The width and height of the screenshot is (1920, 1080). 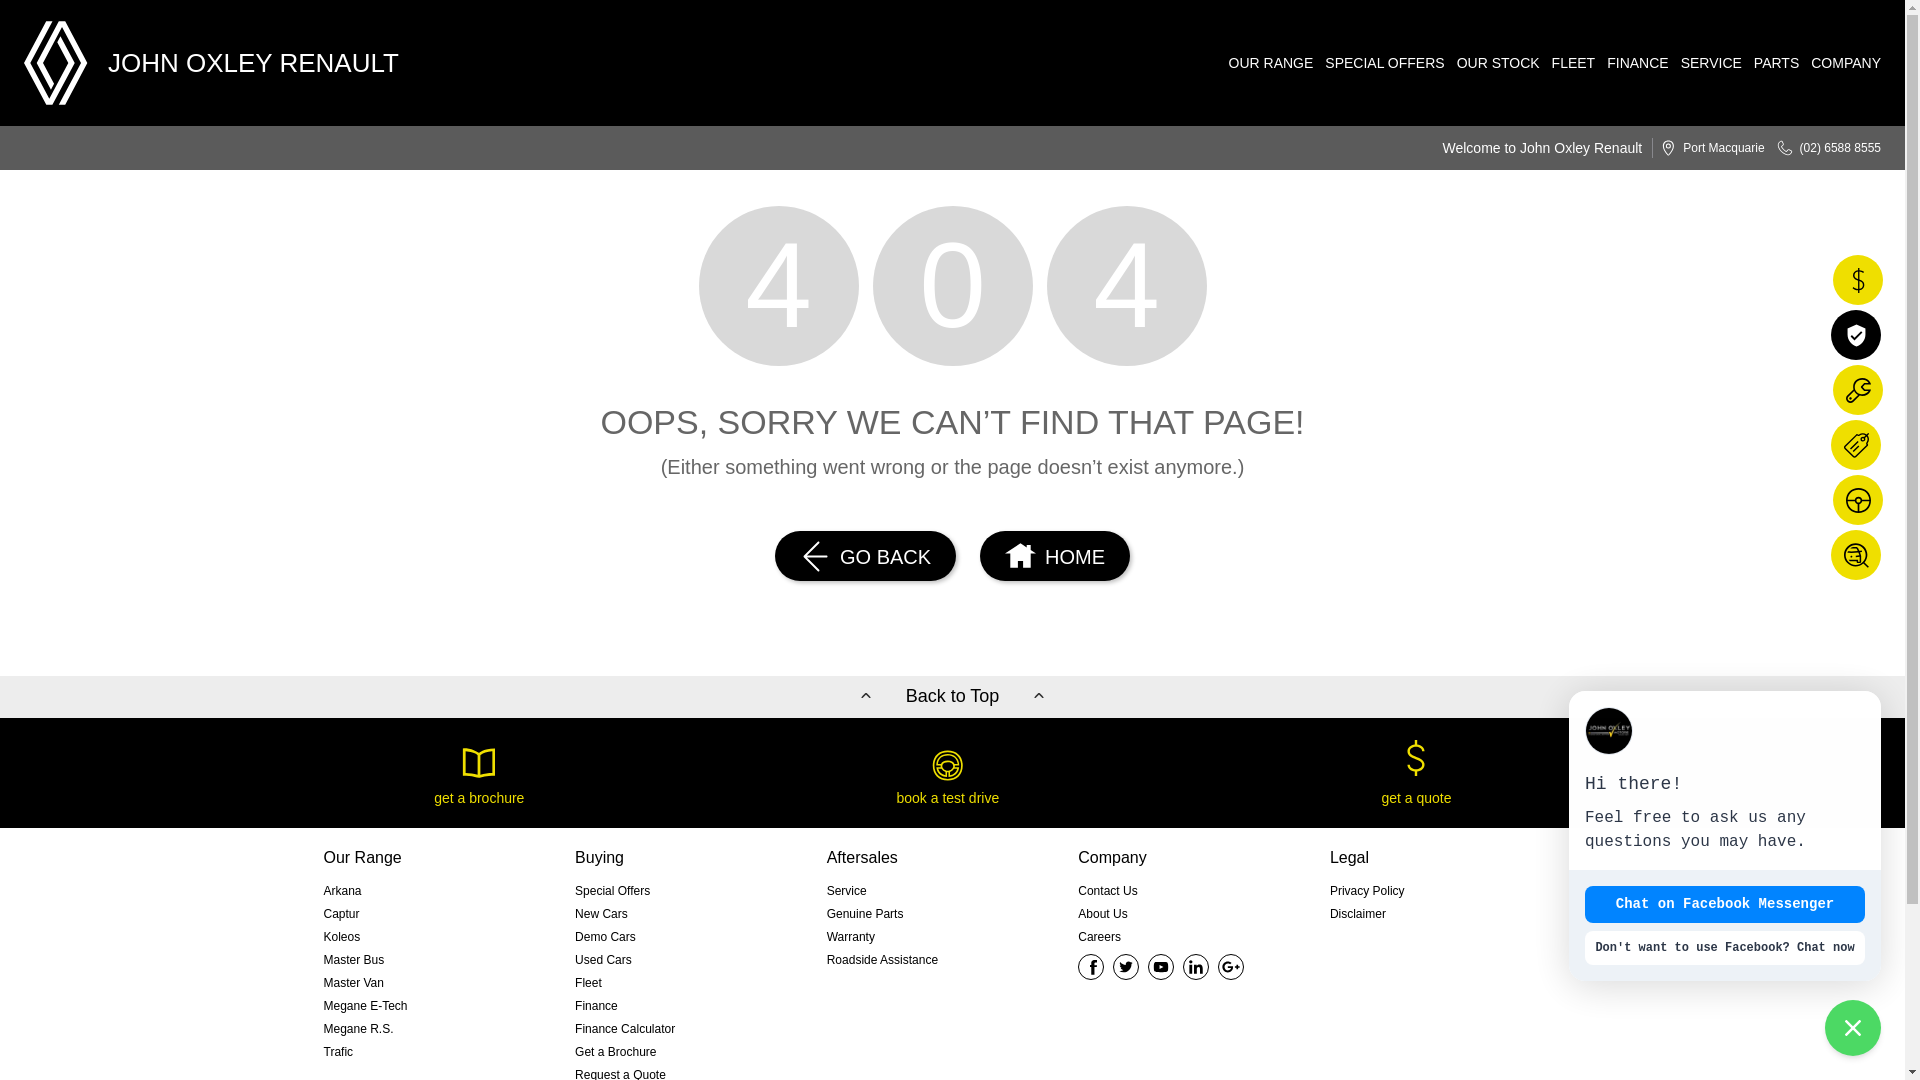 I want to click on Contact Us, so click(x=1108, y=892).